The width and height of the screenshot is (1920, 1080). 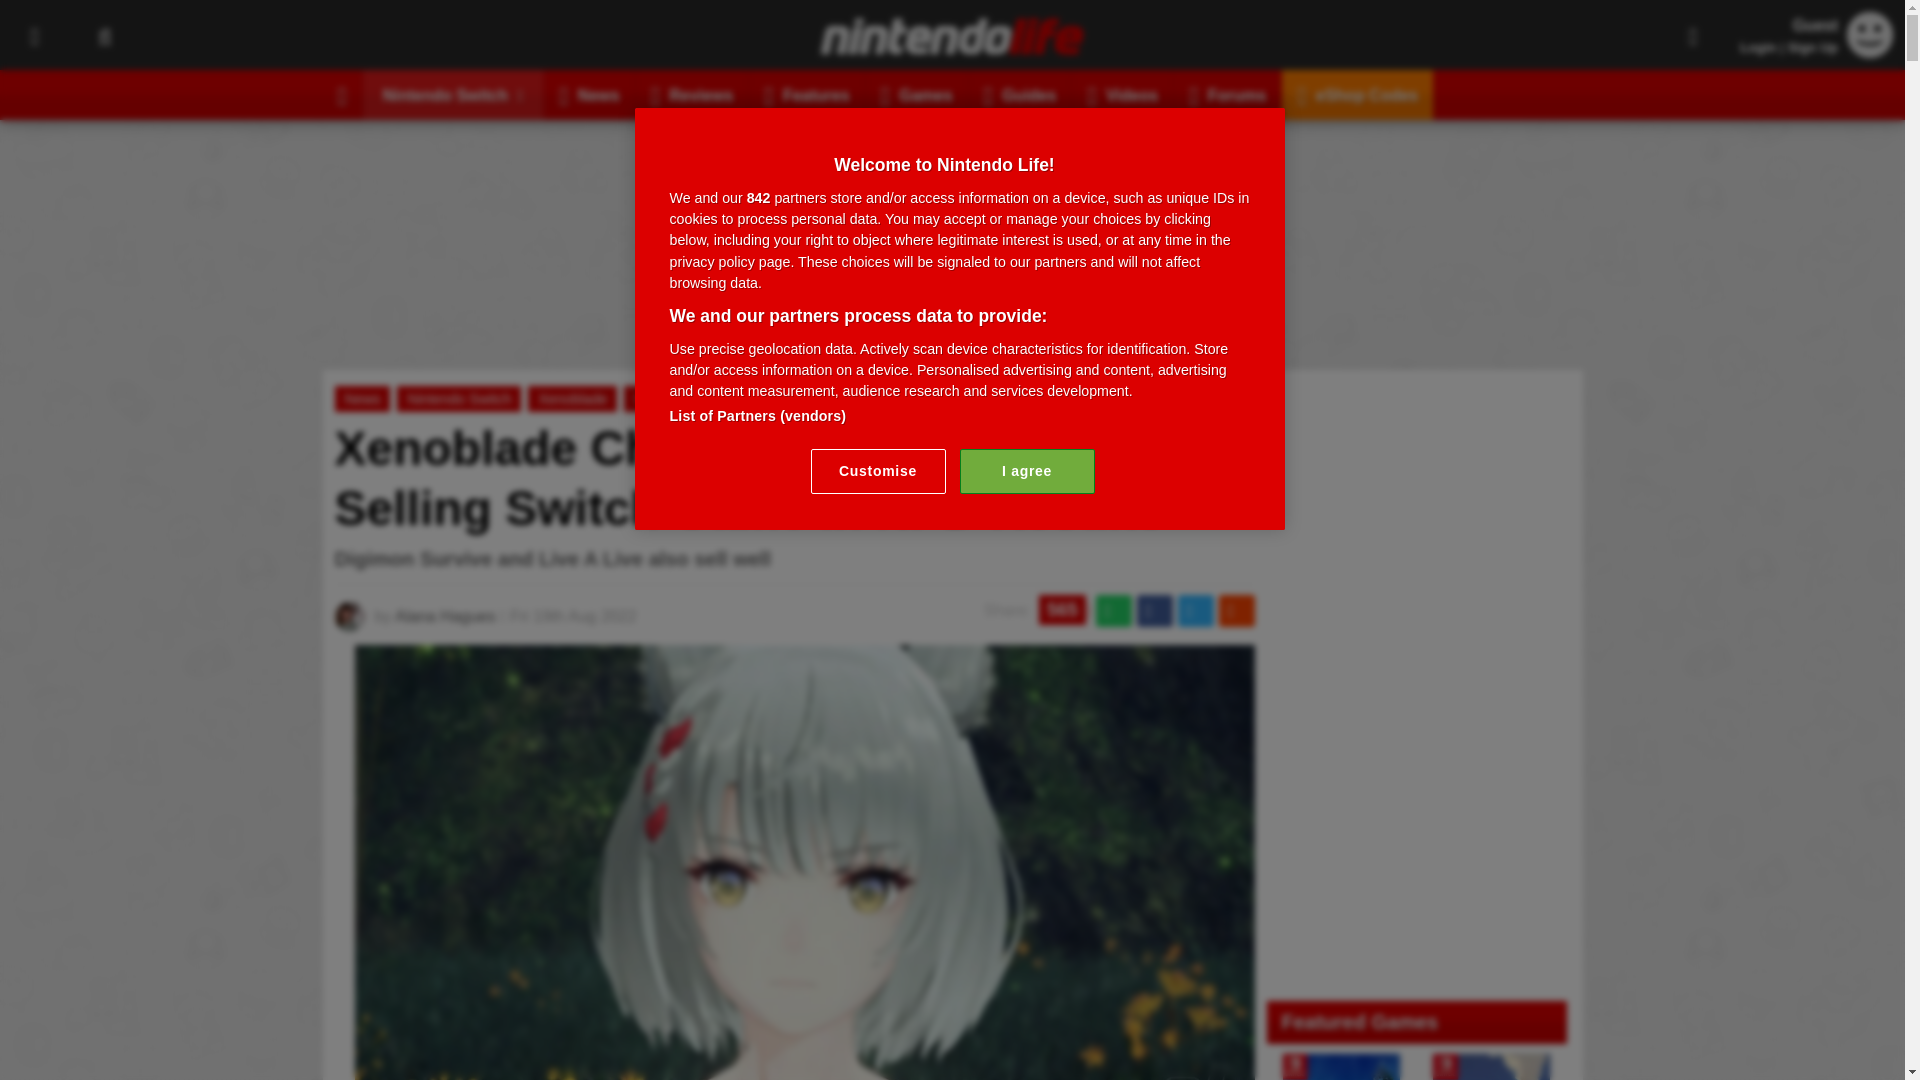 I want to click on Games, so click(x=917, y=94).